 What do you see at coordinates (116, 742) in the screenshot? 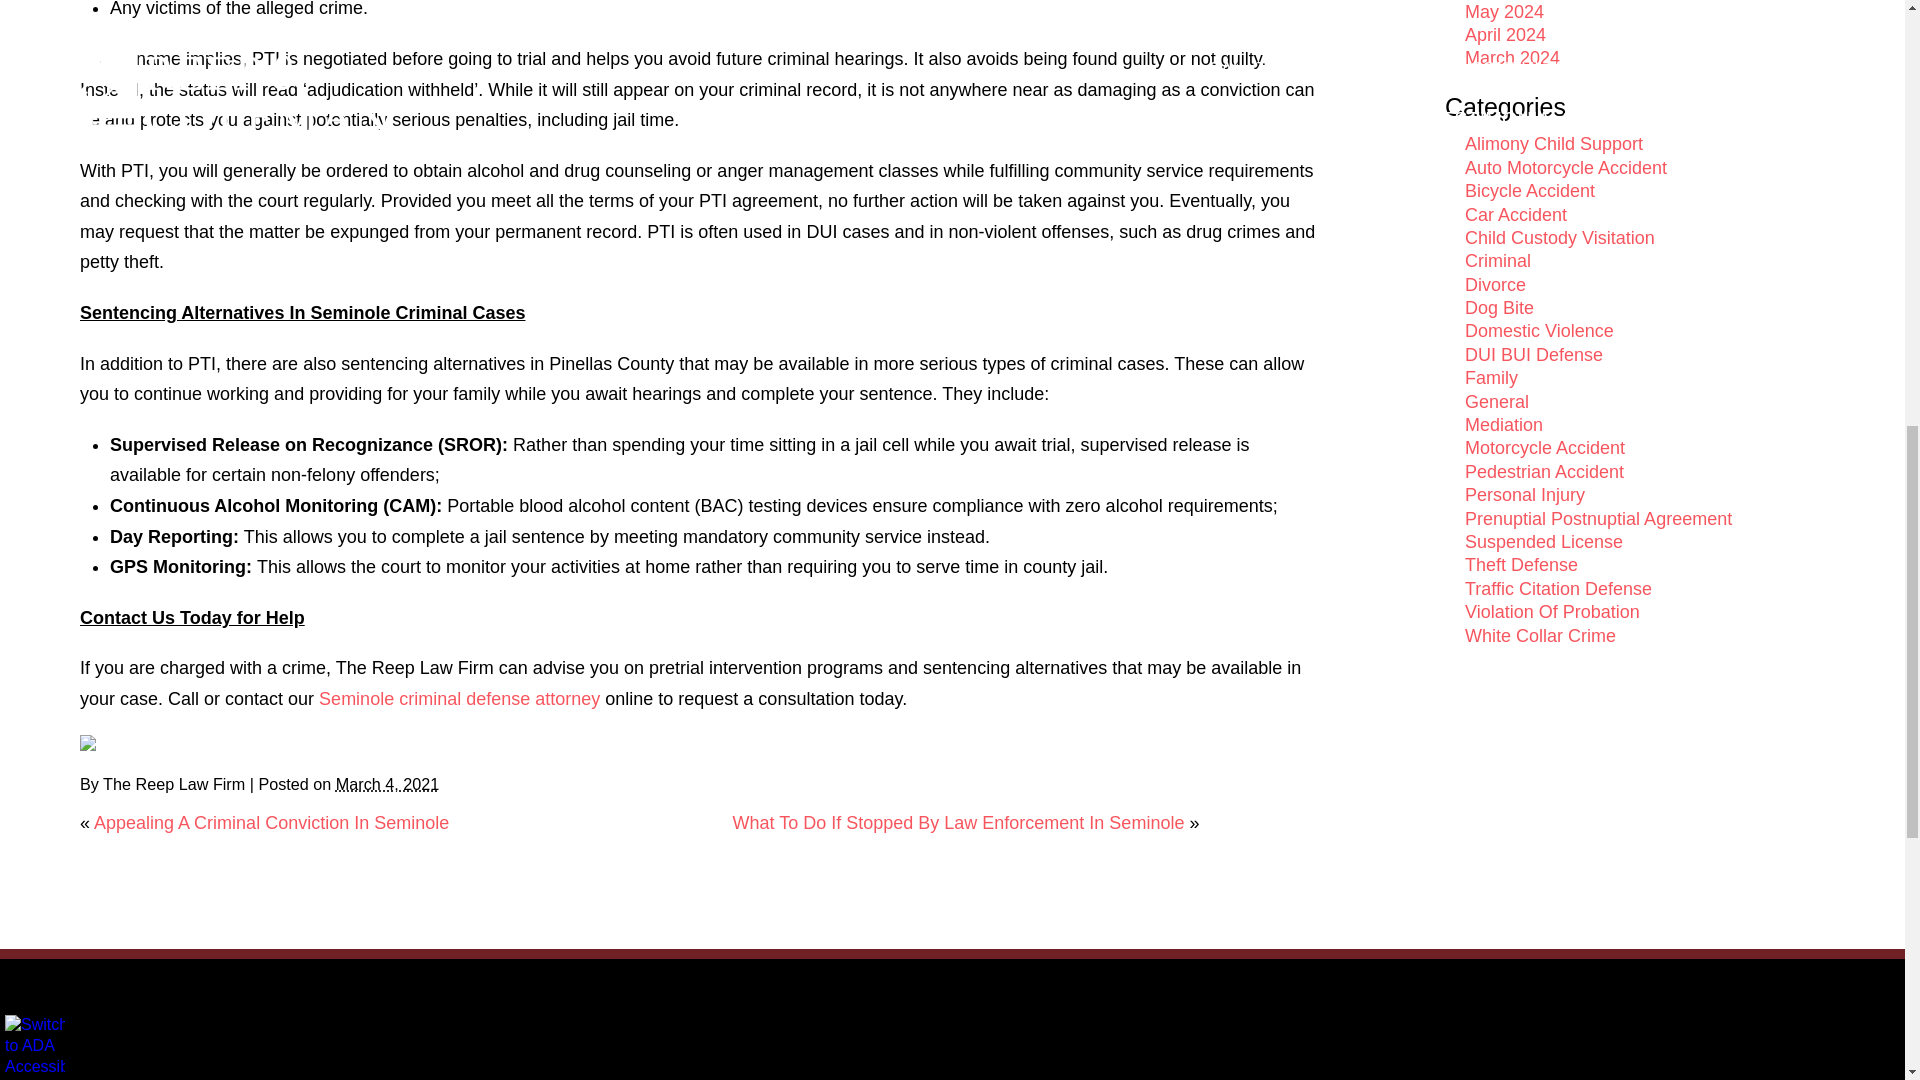
I see `LinkedIn` at bounding box center [116, 742].